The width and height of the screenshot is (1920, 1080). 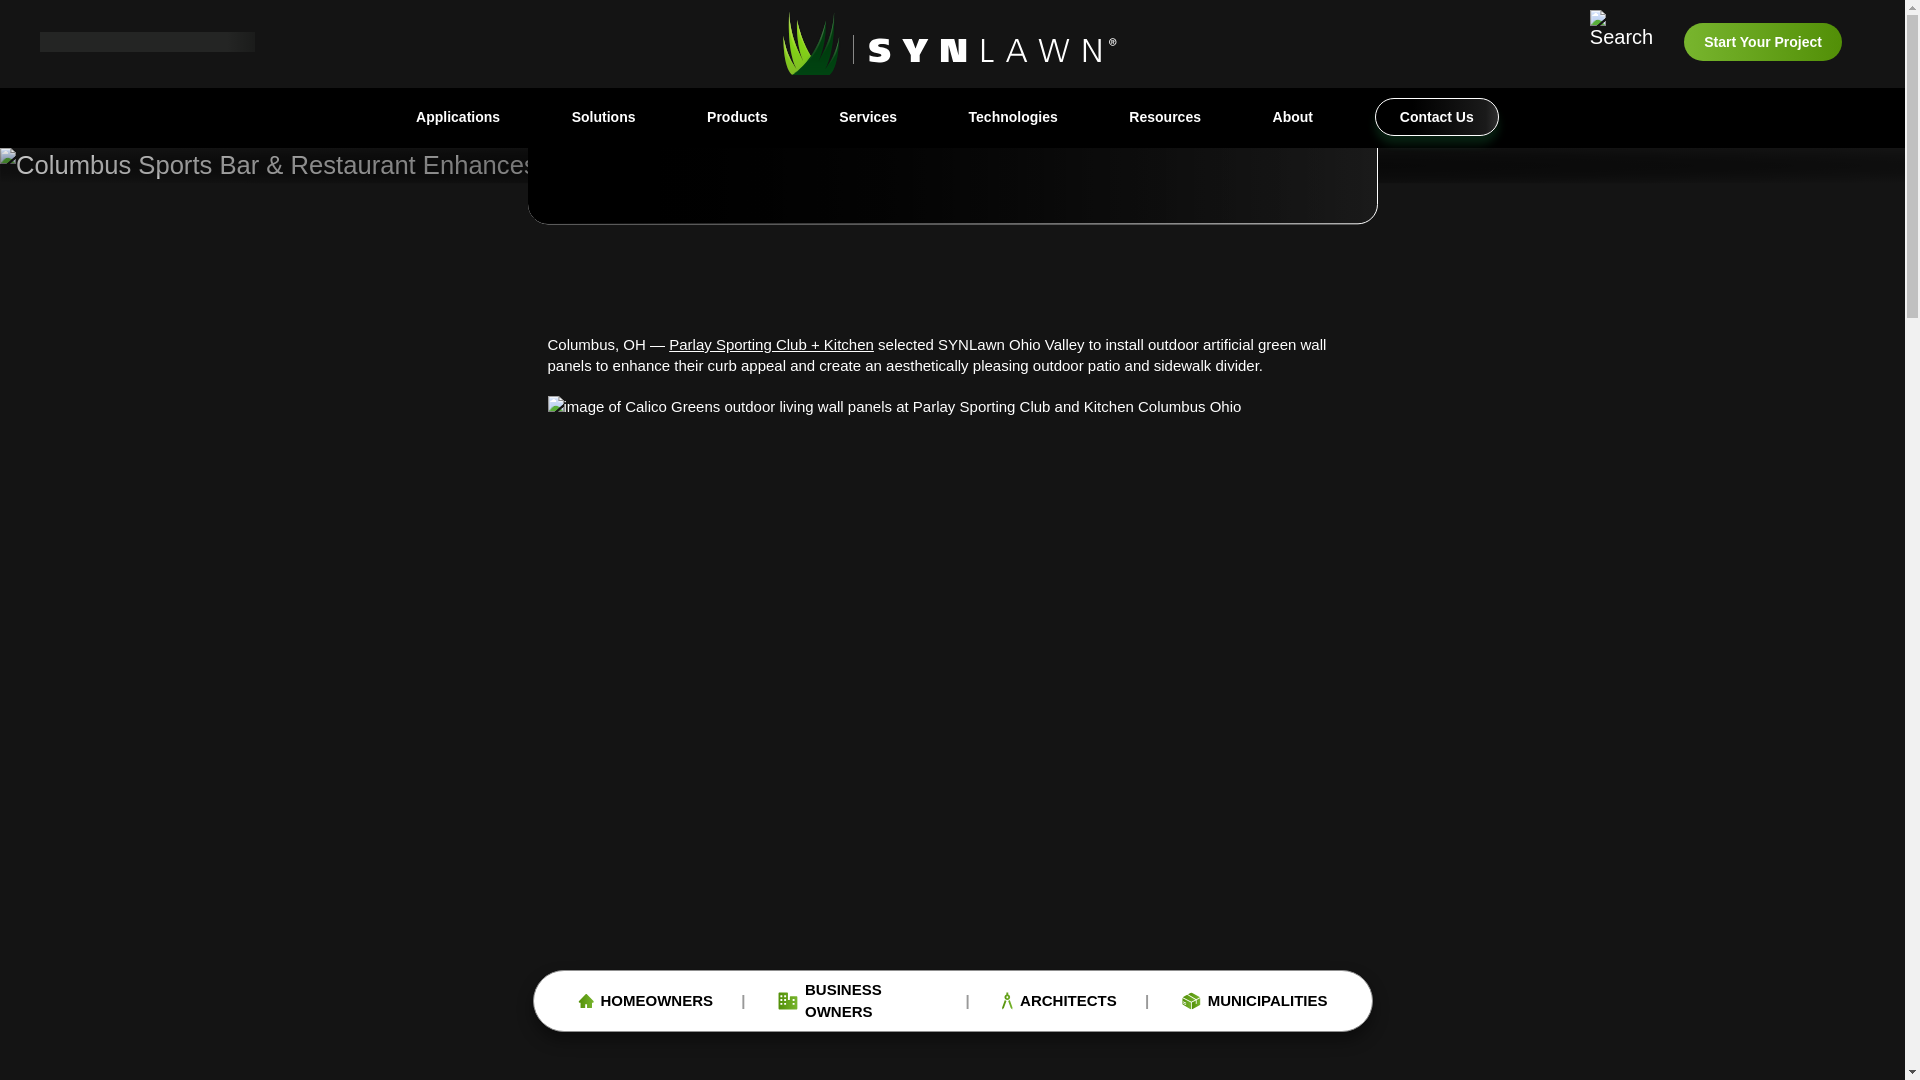 What do you see at coordinates (1255, 1002) in the screenshot?
I see `Municipalities` at bounding box center [1255, 1002].